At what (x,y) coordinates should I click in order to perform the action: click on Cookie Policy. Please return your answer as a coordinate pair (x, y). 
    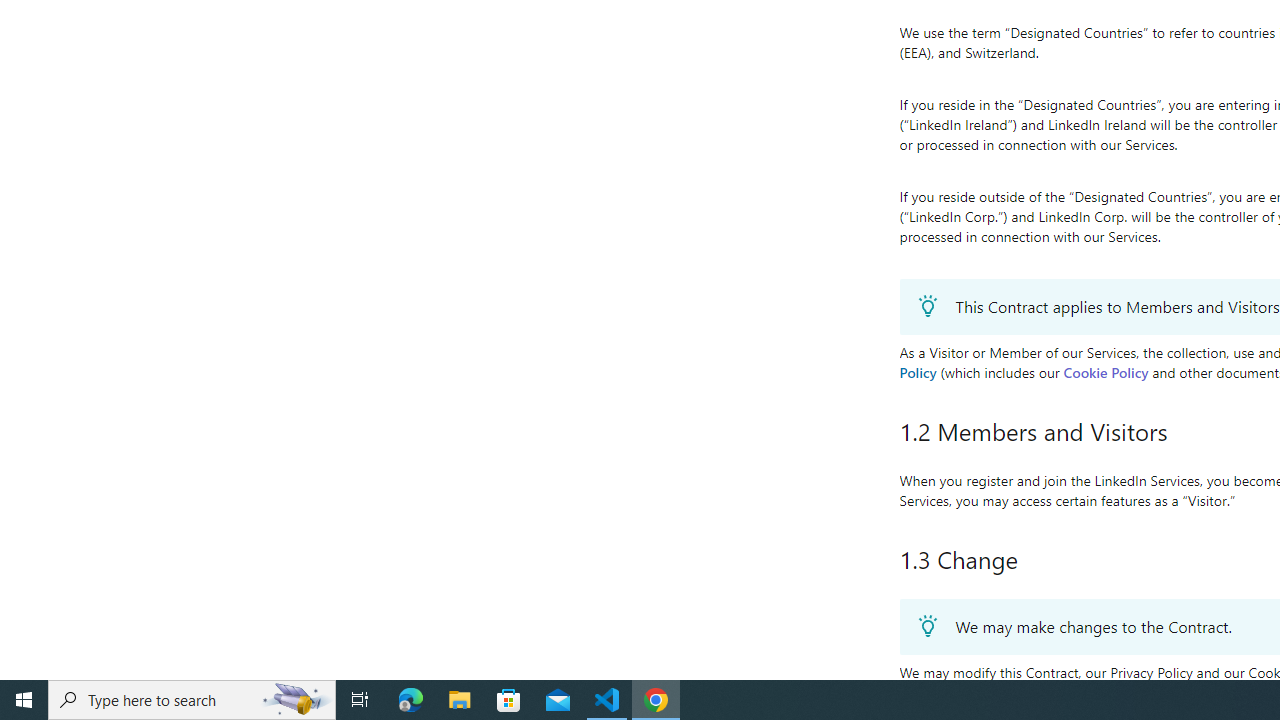
    Looking at the image, I should click on (1106, 372).